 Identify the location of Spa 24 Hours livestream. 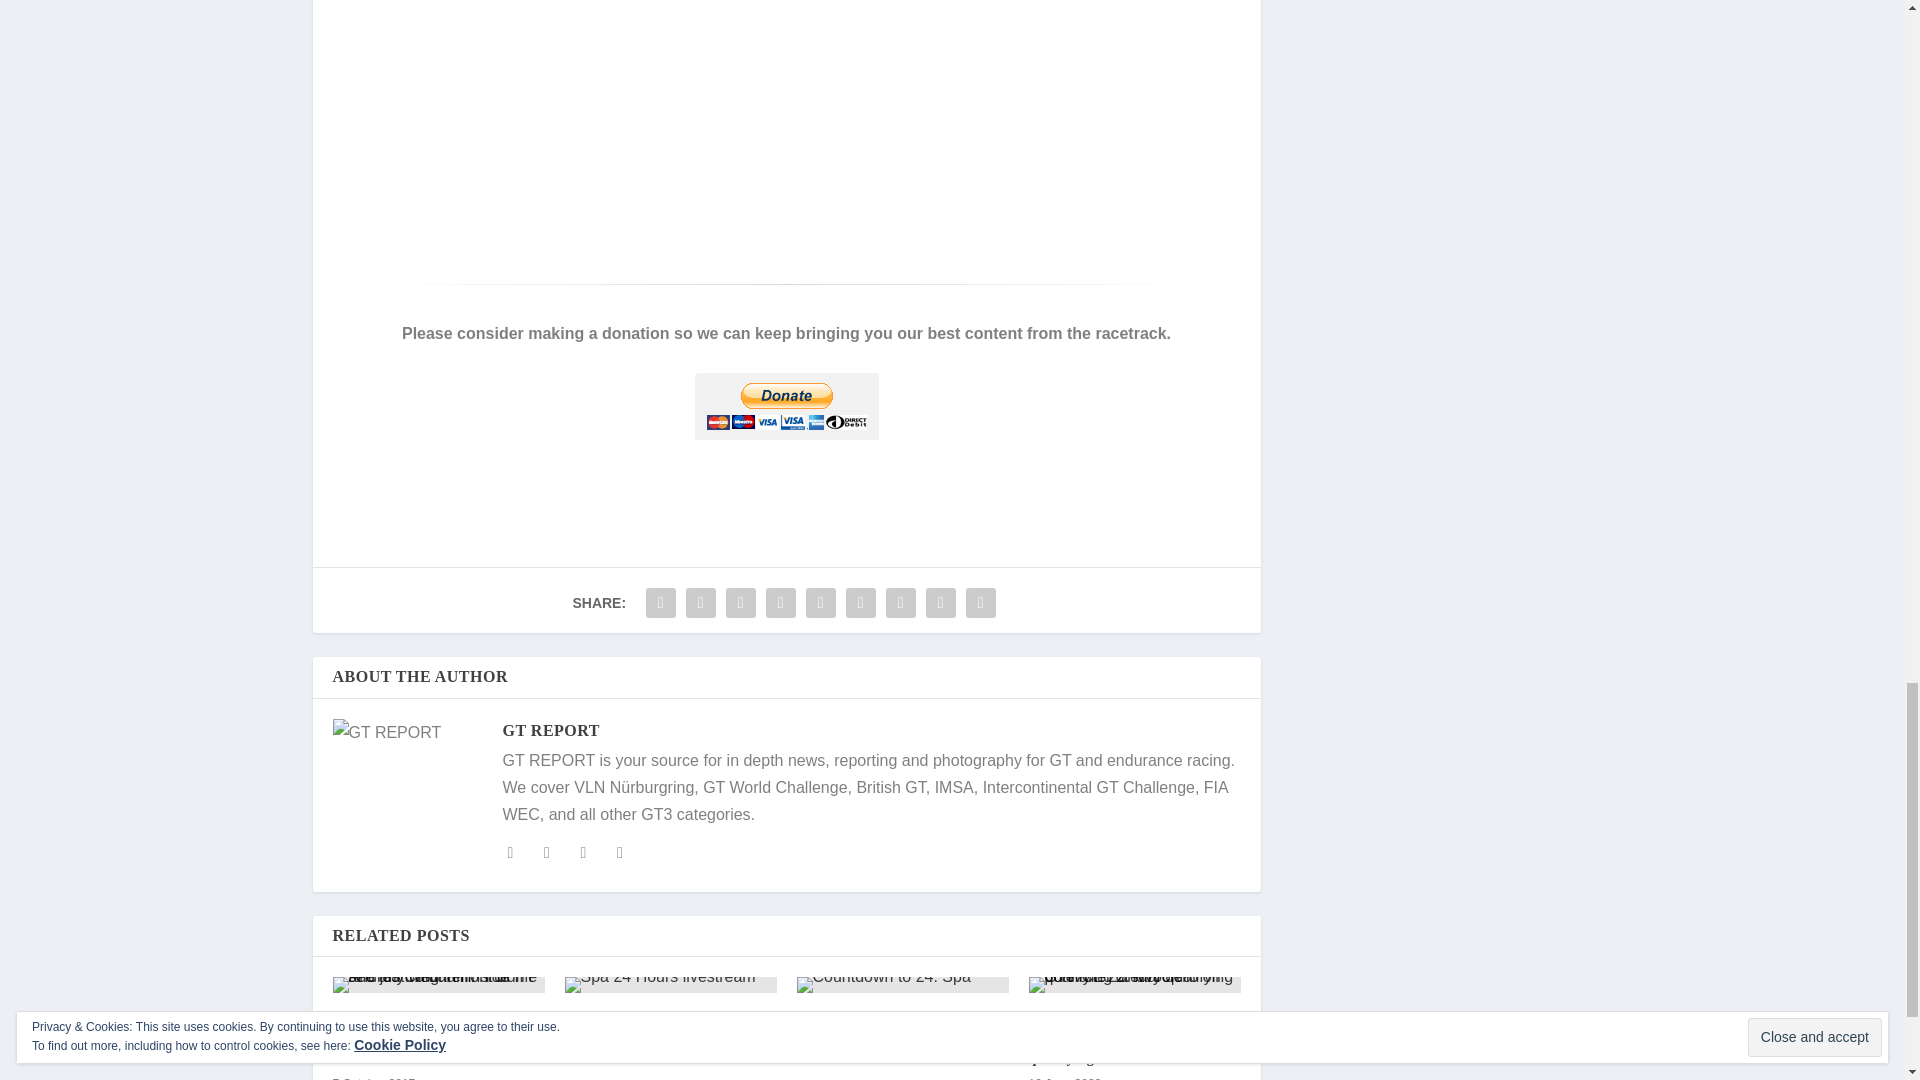
(670, 984).